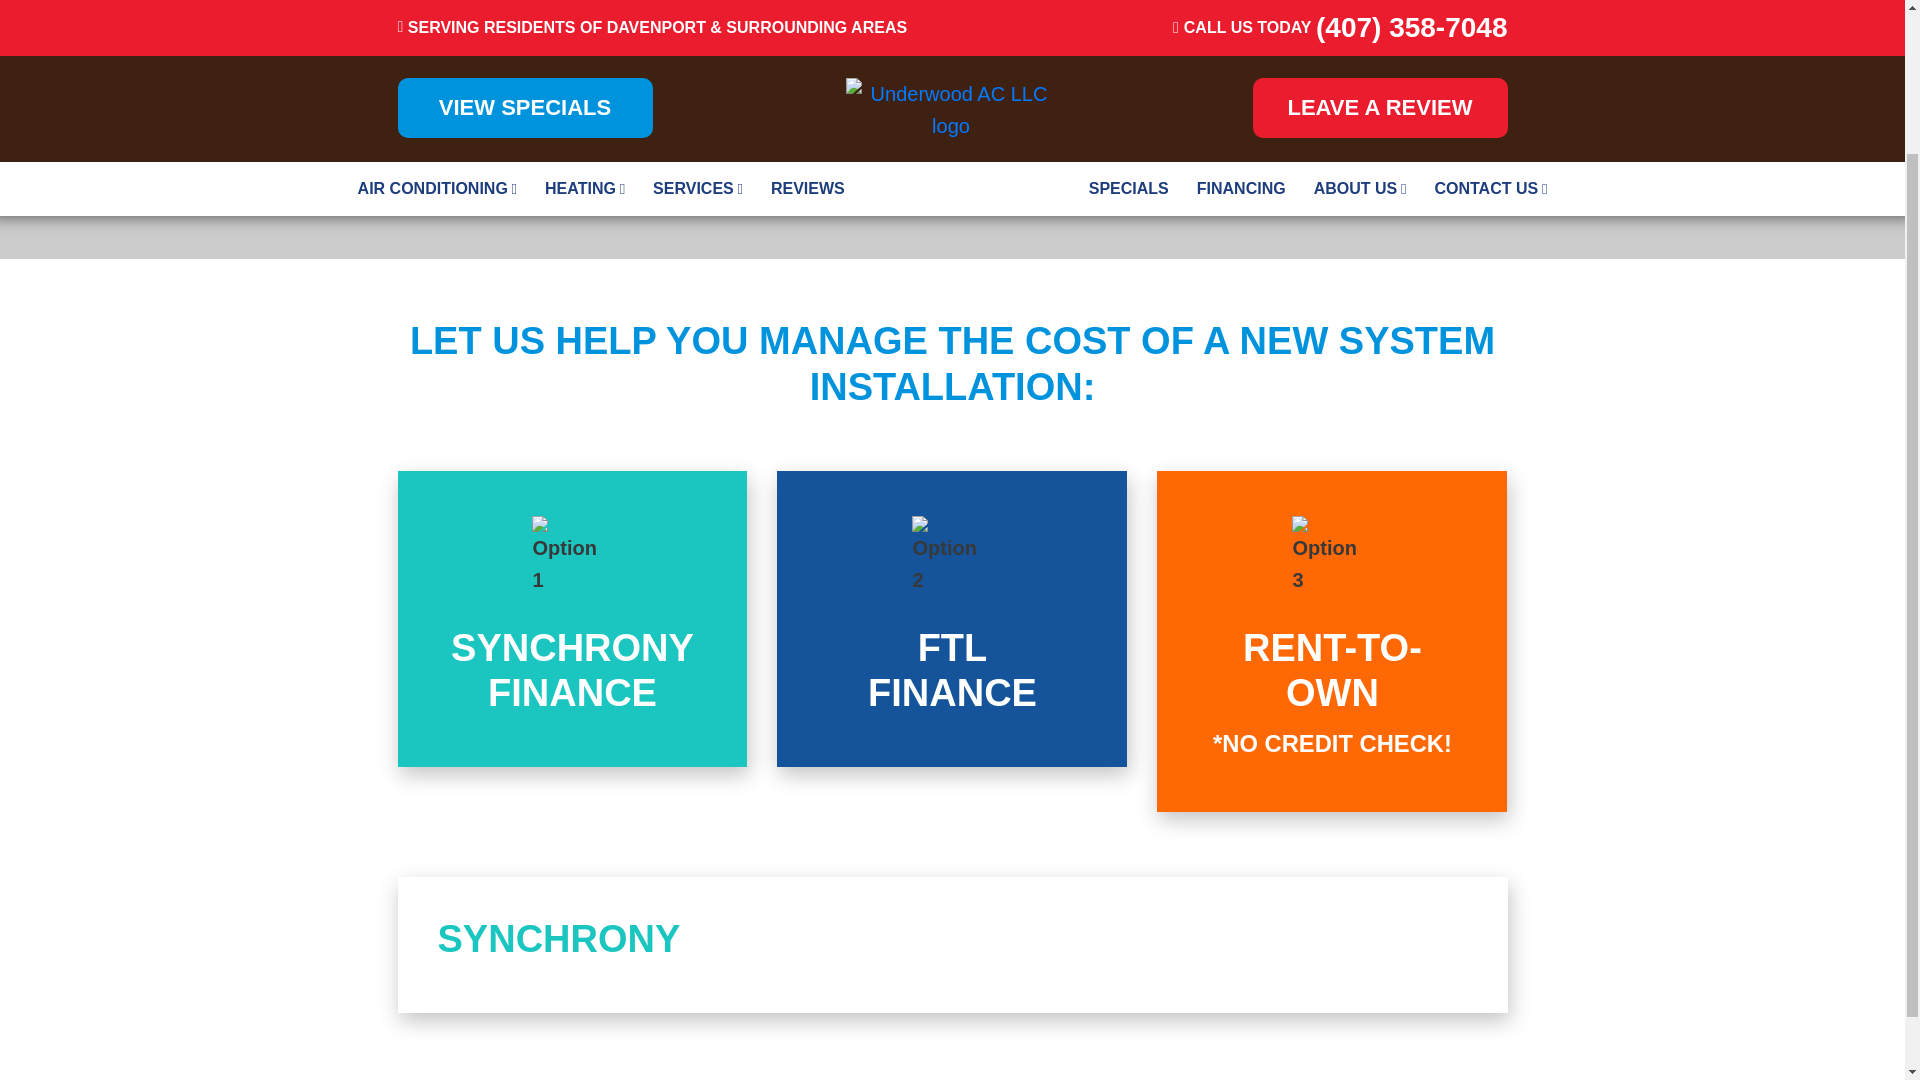 Image resolution: width=1920 pixels, height=1080 pixels. I want to click on FINANCING, so click(1240, 21).